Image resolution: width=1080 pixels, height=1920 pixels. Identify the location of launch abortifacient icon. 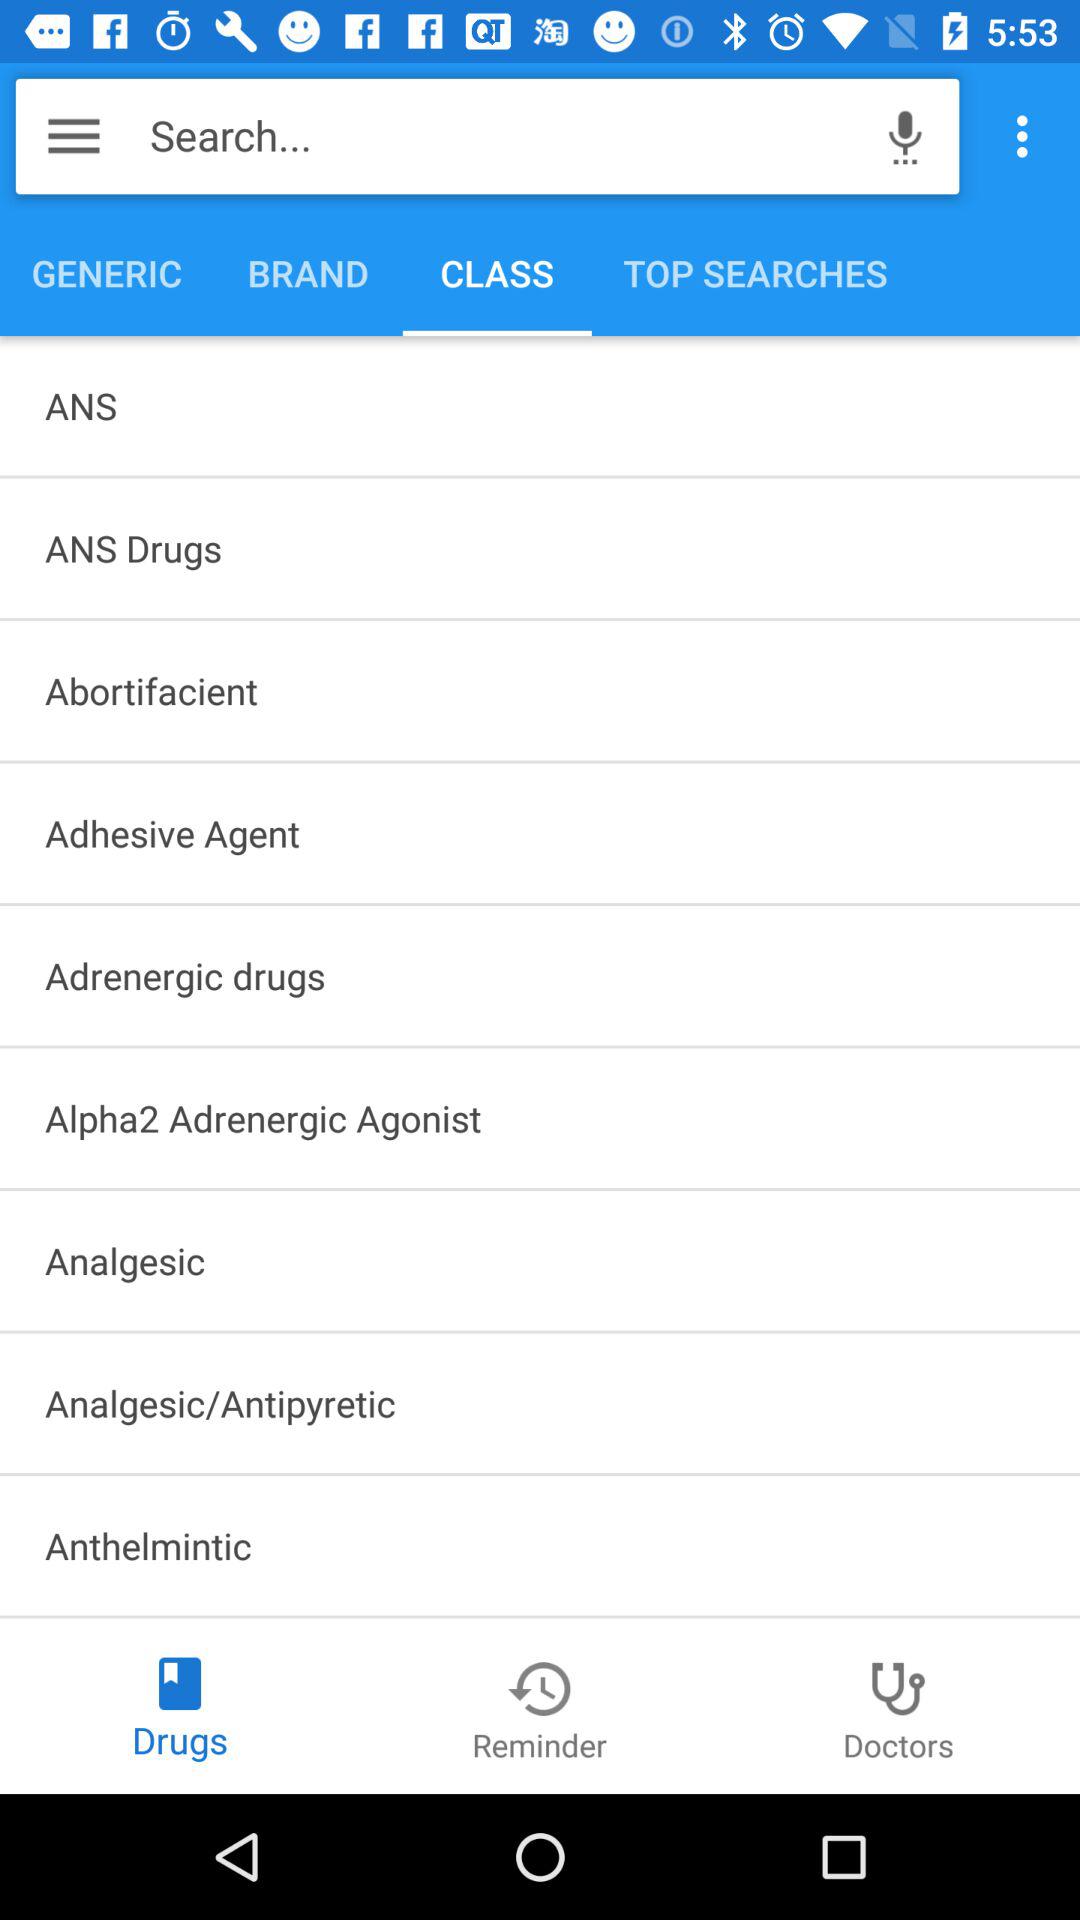
(540, 690).